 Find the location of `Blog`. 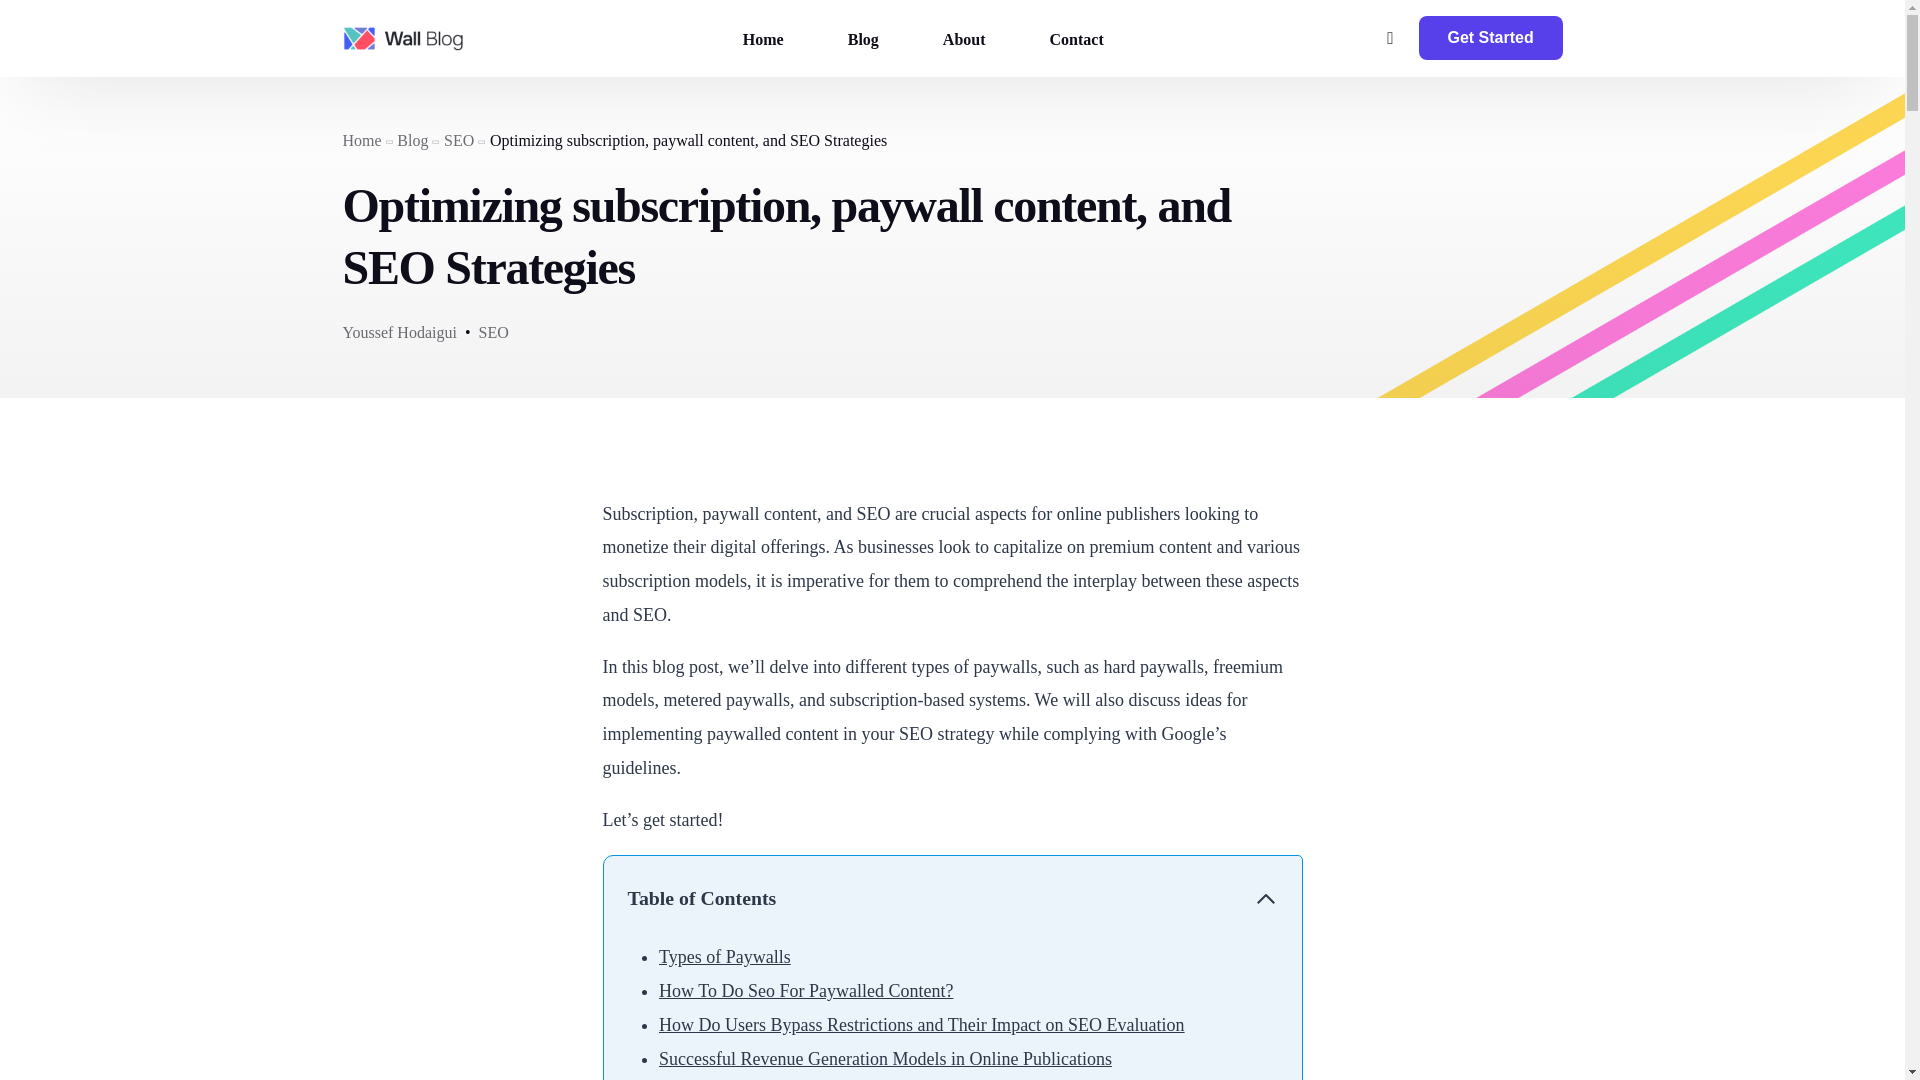

Blog is located at coordinates (412, 140).